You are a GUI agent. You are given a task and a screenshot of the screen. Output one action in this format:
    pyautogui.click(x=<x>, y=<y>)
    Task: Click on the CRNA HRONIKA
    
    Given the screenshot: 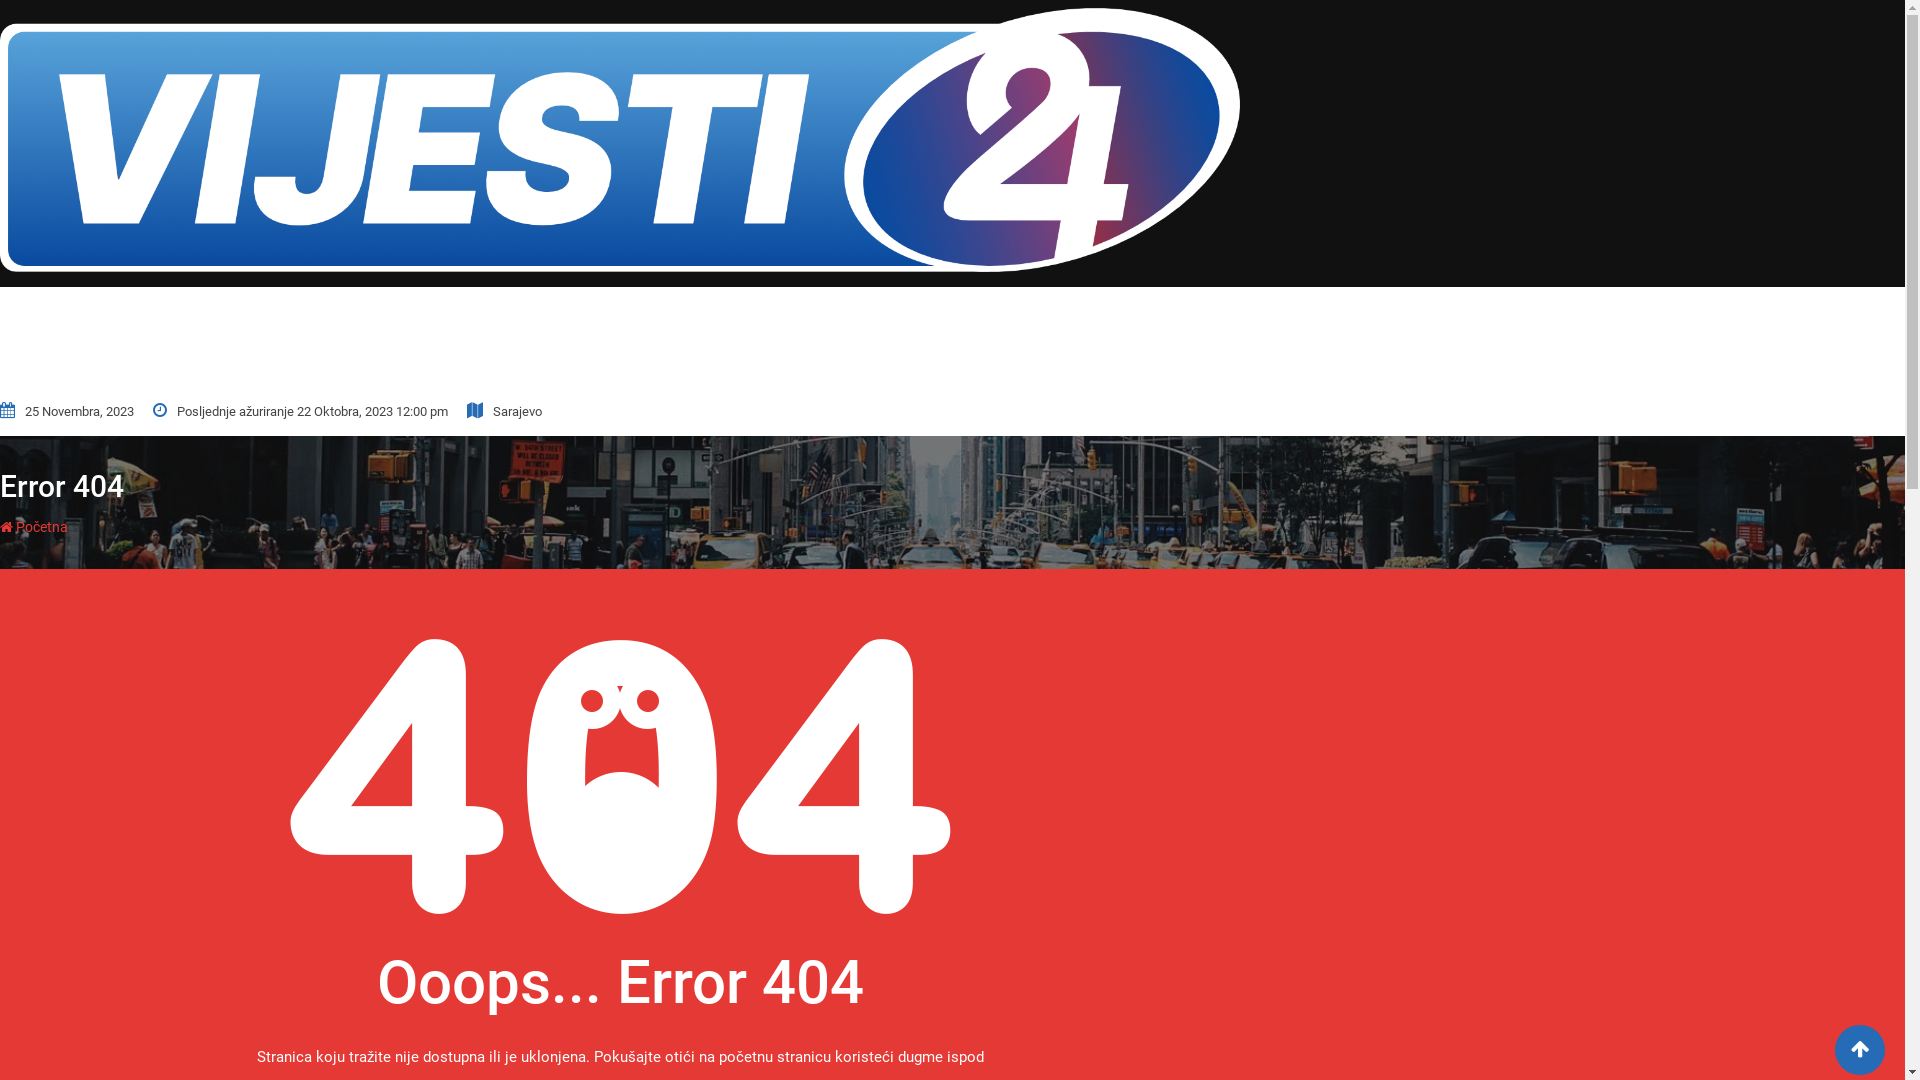 What is the action you would take?
    pyautogui.click(x=768, y=336)
    